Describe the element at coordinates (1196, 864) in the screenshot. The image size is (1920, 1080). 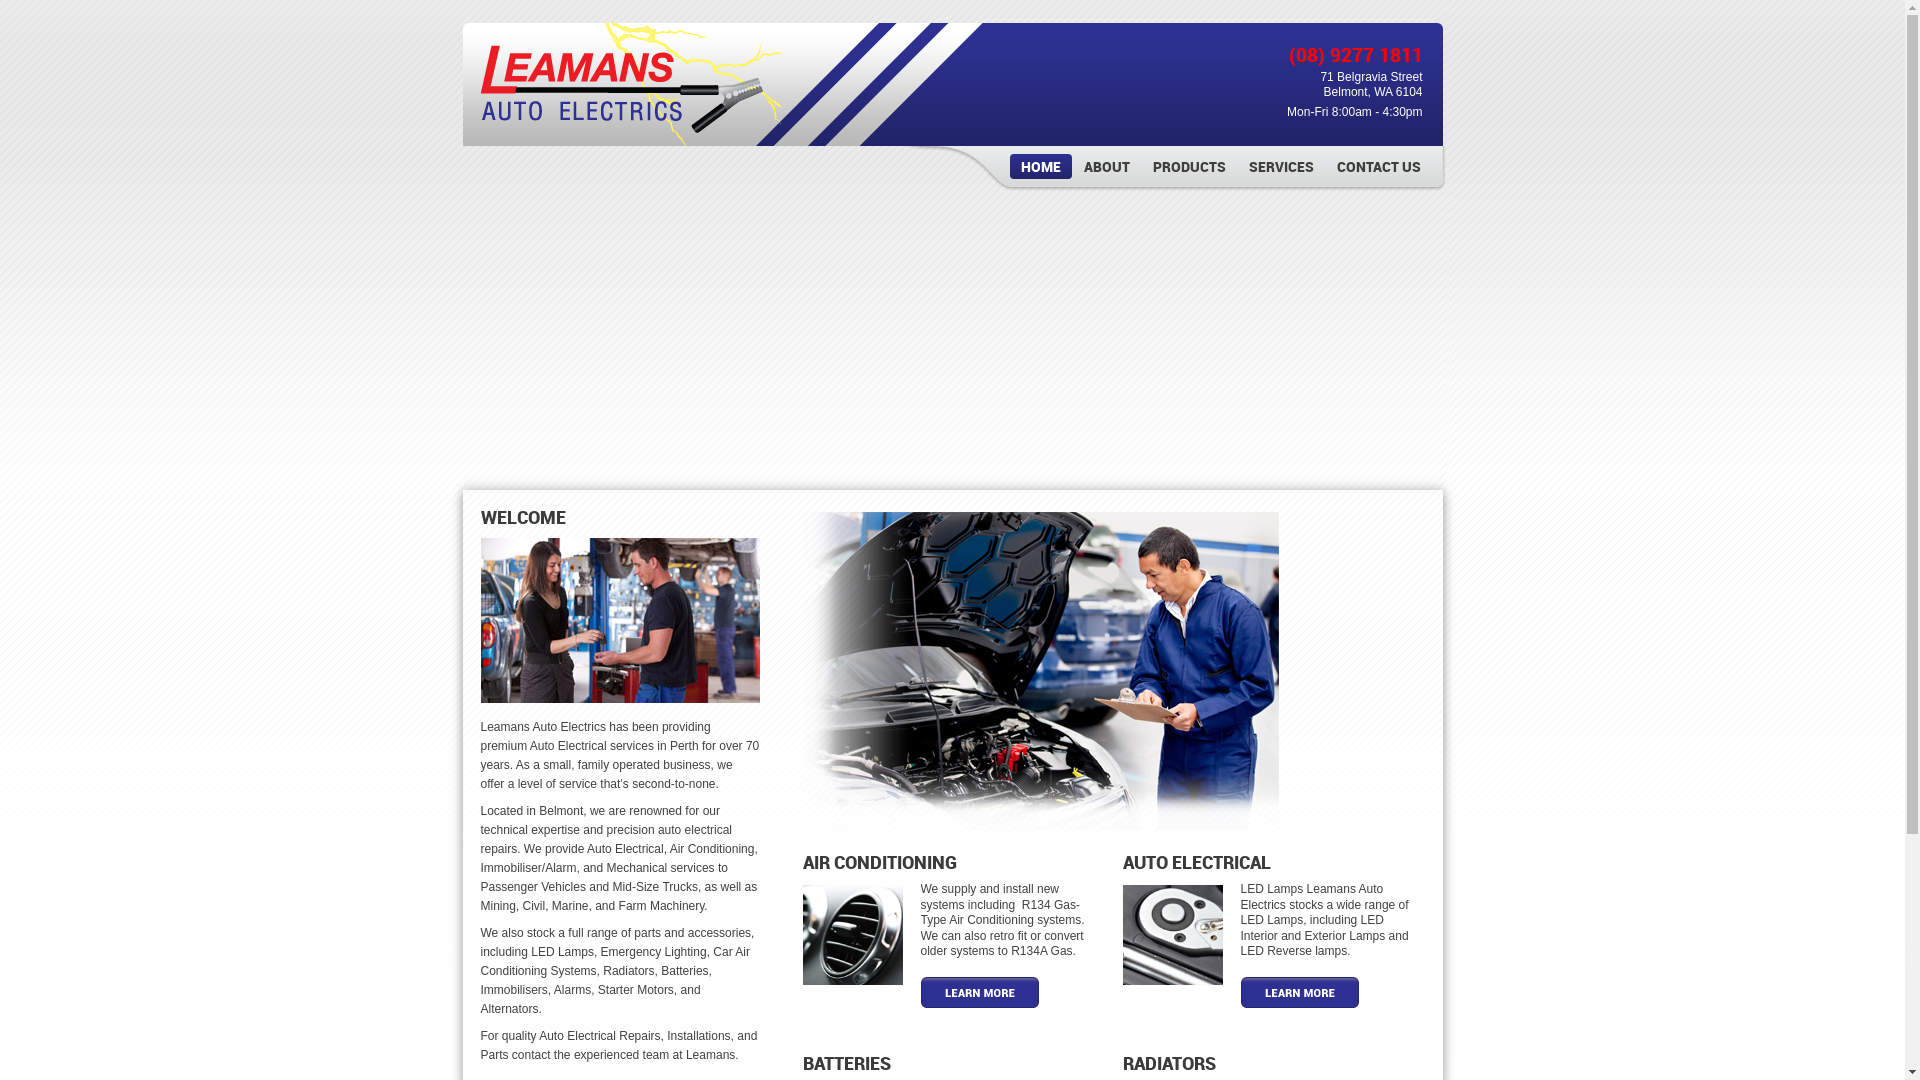
I see `AUTO ELECTRICAL` at that location.